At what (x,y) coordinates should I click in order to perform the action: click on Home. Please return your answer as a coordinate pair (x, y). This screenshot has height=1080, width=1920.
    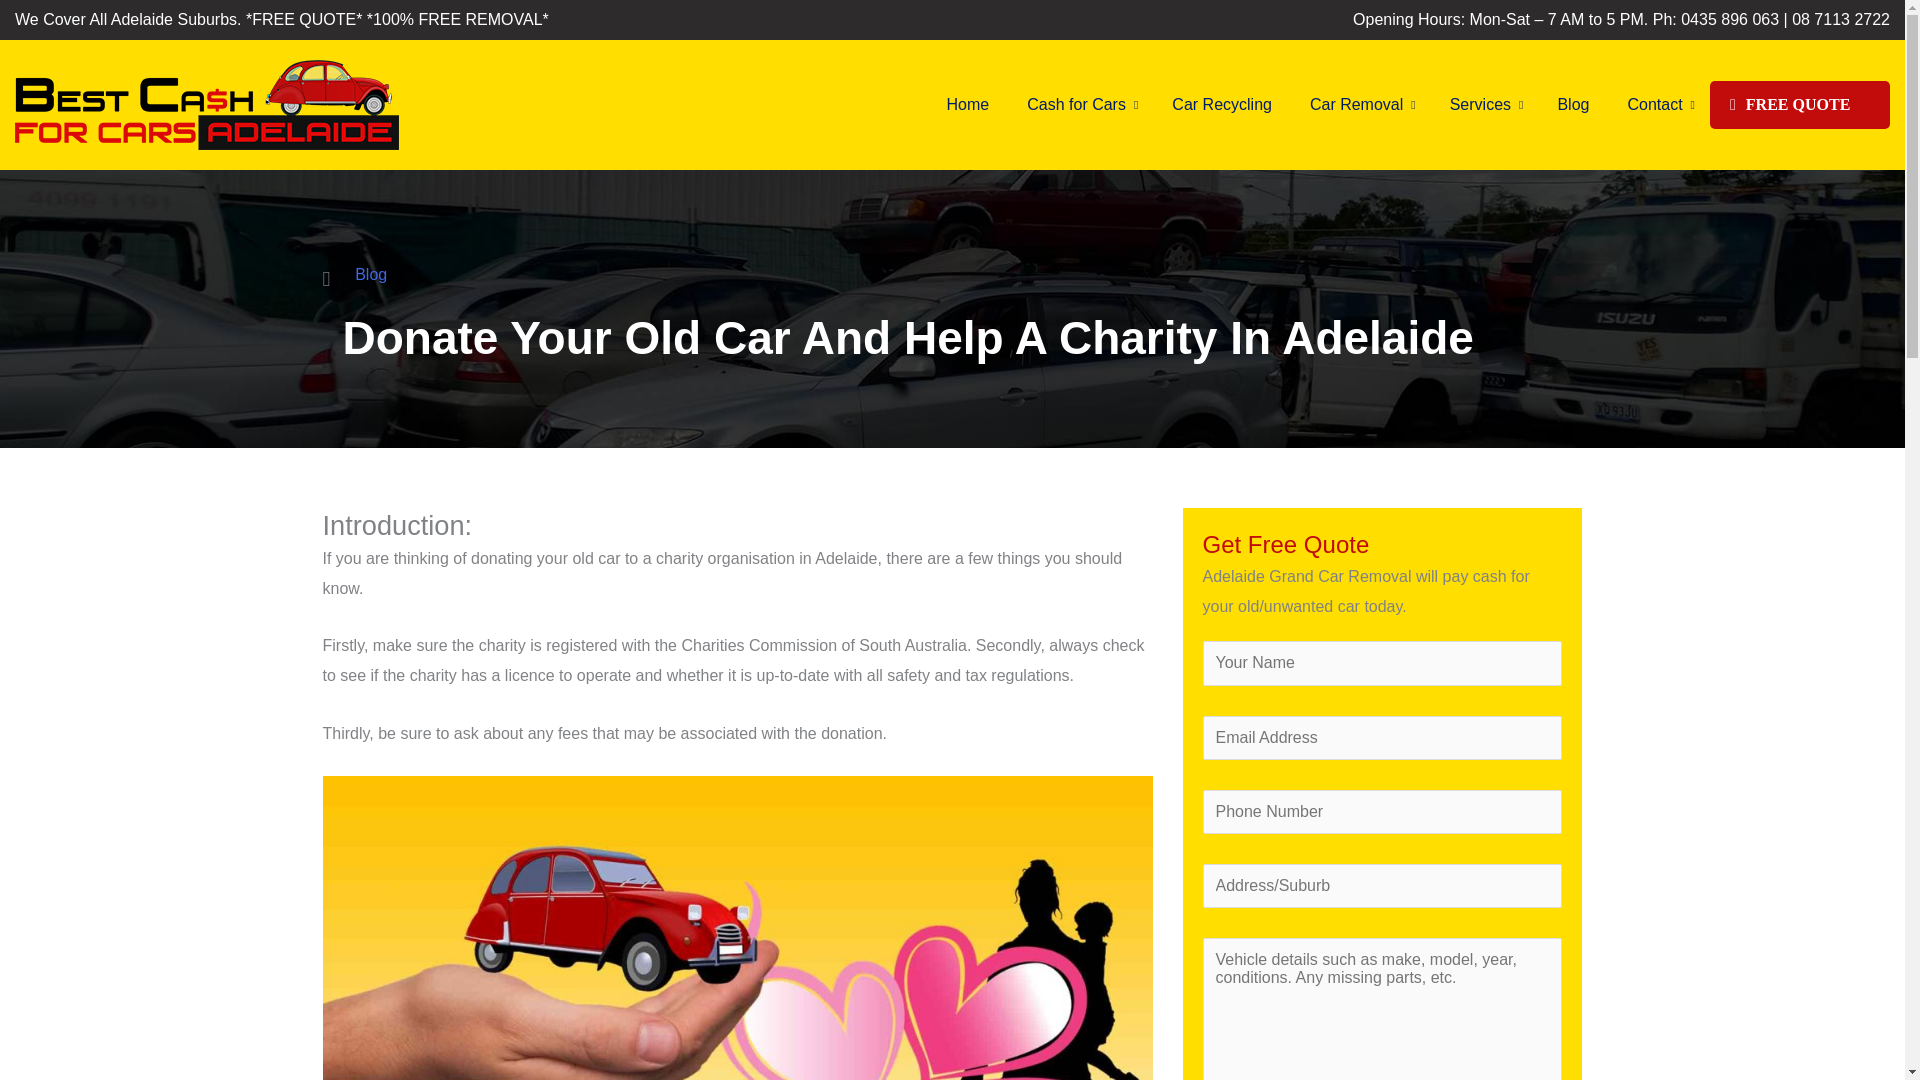
    Looking at the image, I should click on (968, 104).